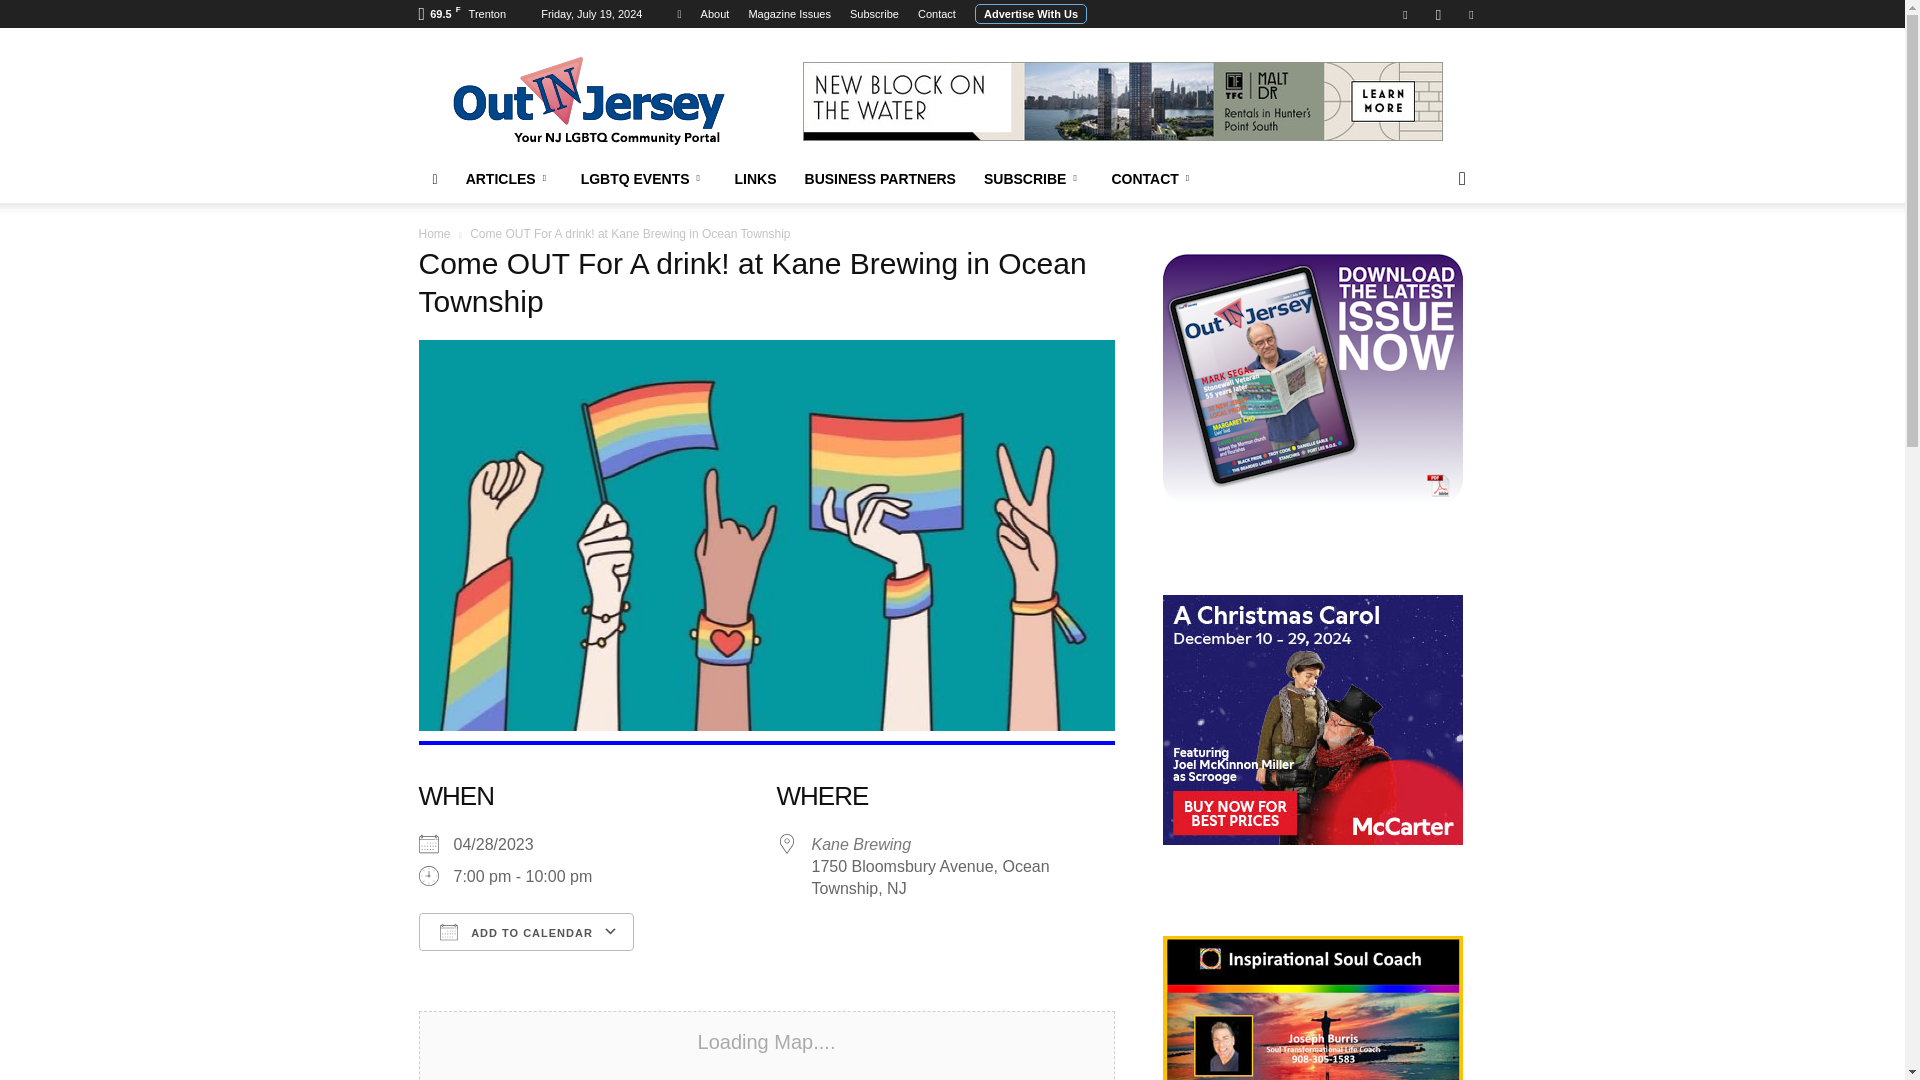 This screenshot has height=1080, width=1920. What do you see at coordinates (714, 14) in the screenshot?
I see `About` at bounding box center [714, 14].